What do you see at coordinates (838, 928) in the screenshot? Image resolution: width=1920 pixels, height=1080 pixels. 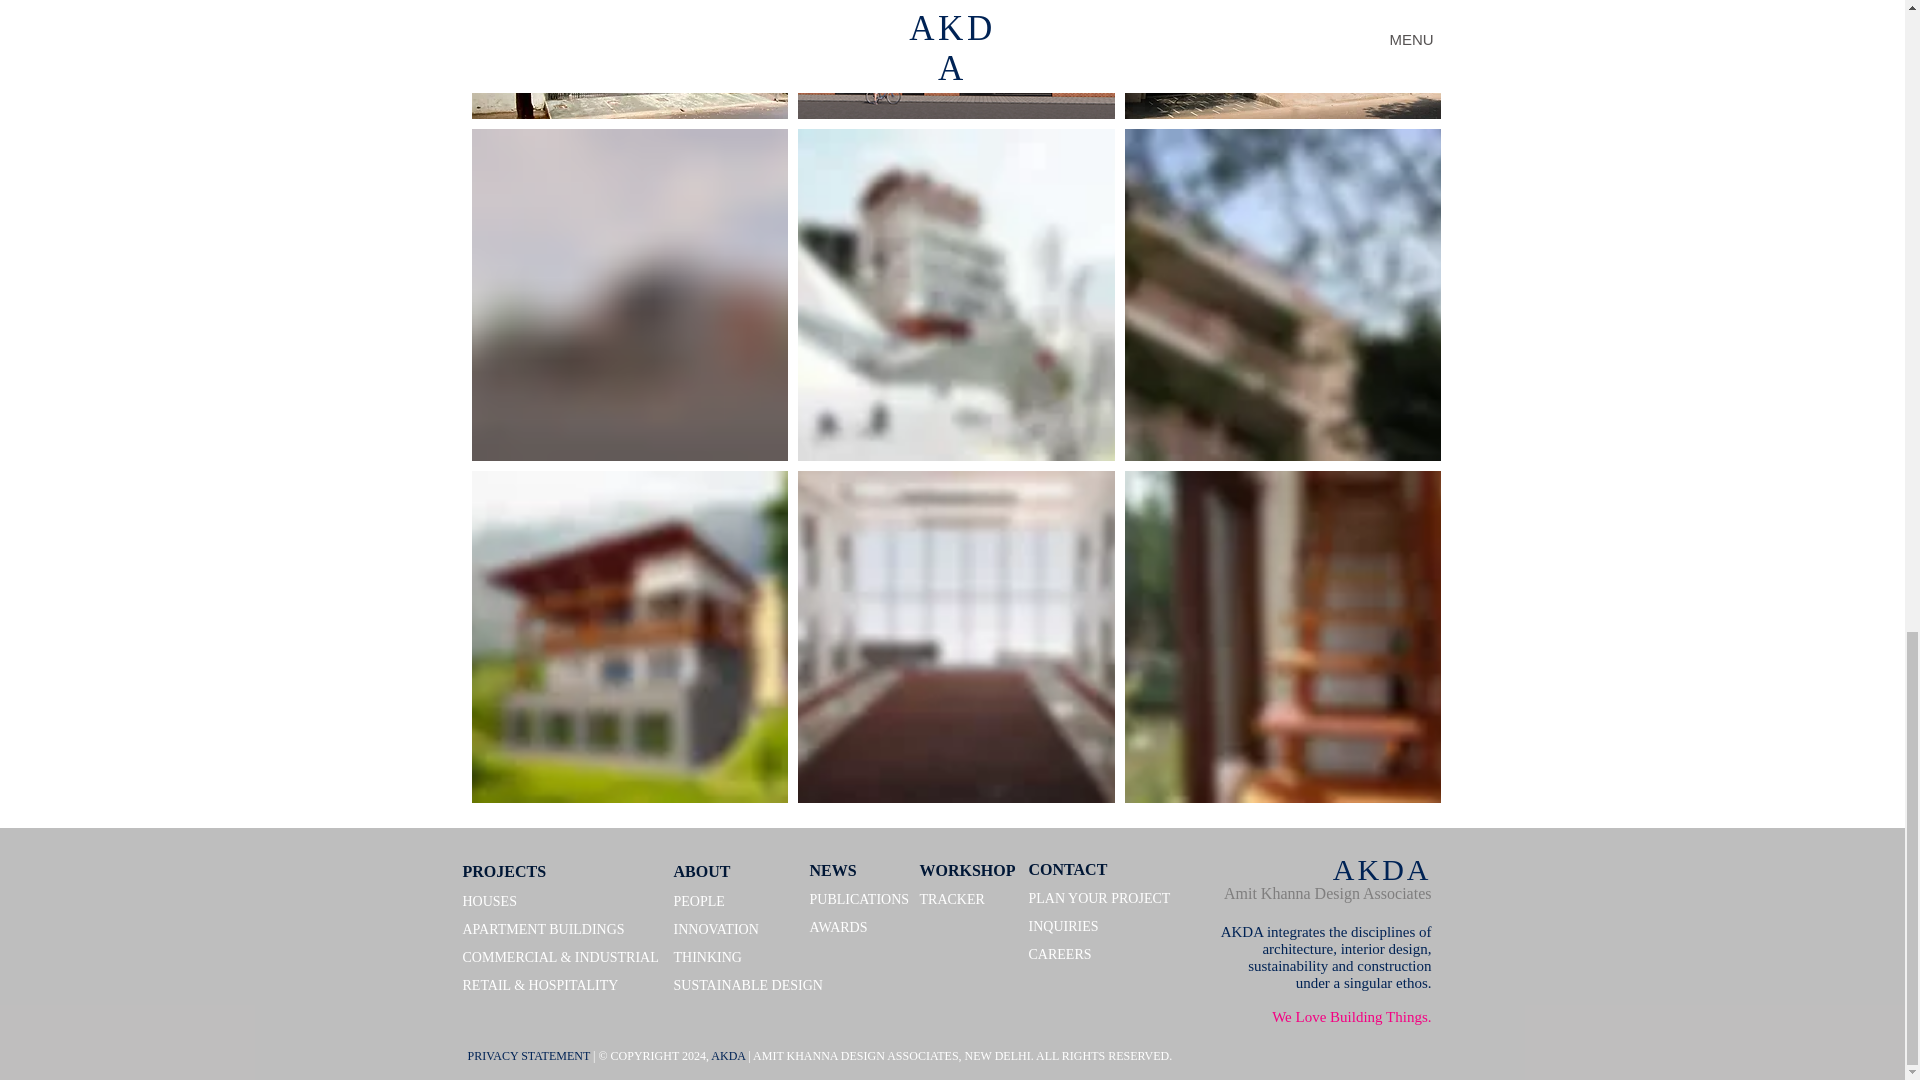 I see `AWARDS` at bounding box center [838, 928].